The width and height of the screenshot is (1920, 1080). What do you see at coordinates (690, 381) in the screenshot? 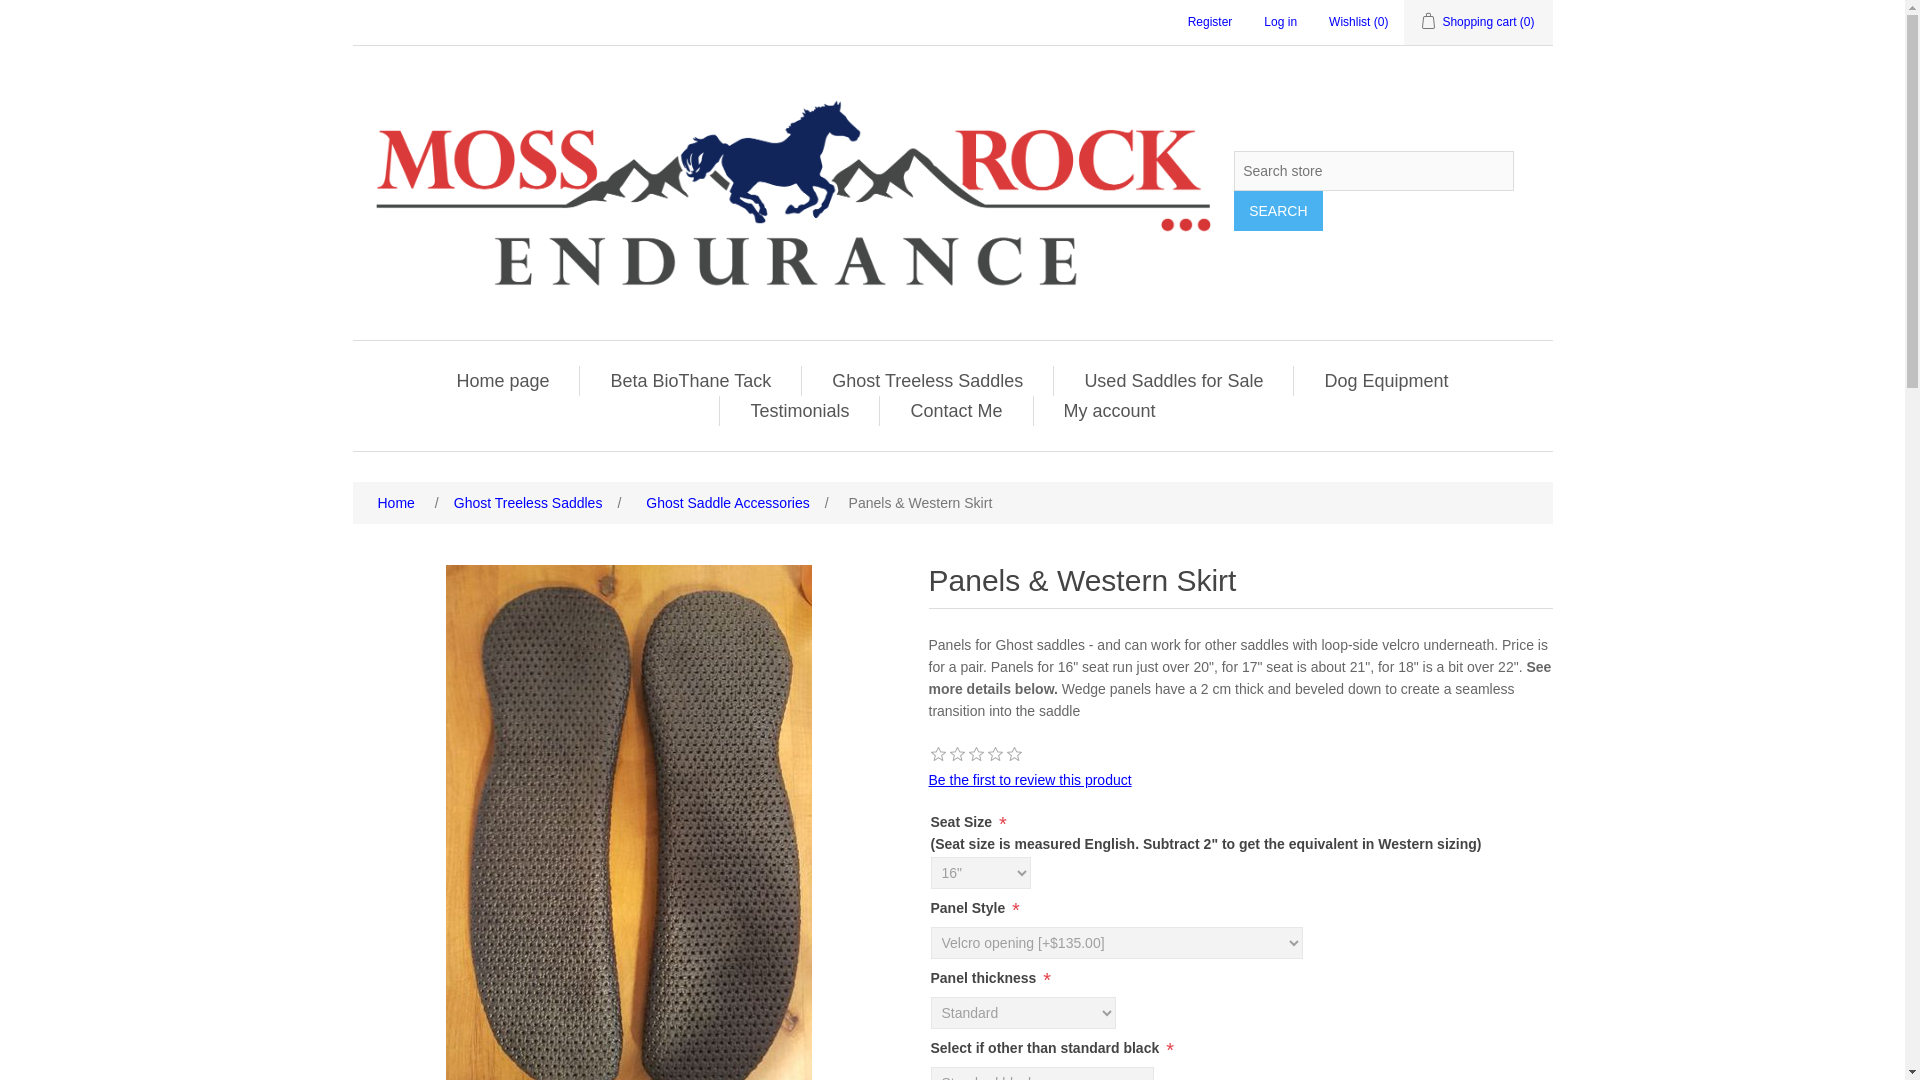
I see `Beta BioThane Tack` at bounding box center [690, 381].